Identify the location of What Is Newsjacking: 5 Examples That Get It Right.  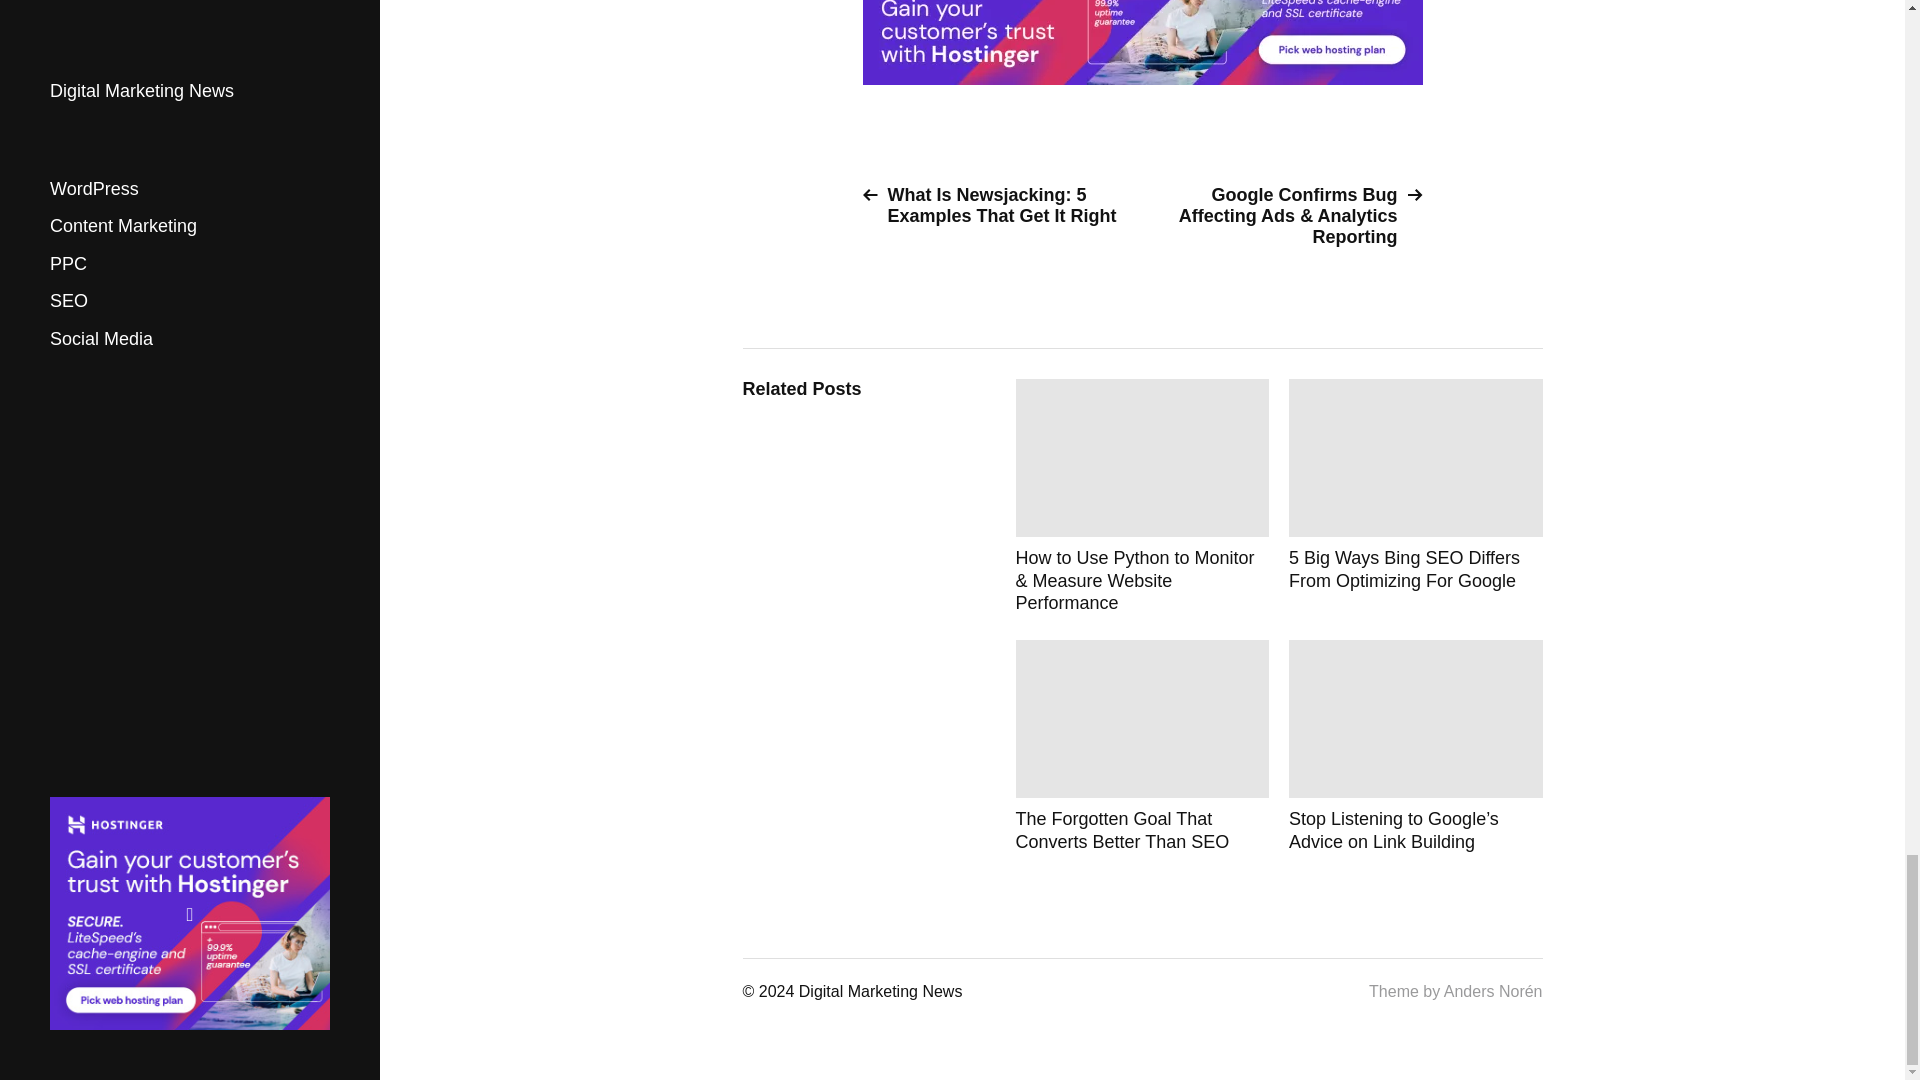
(994, 205).